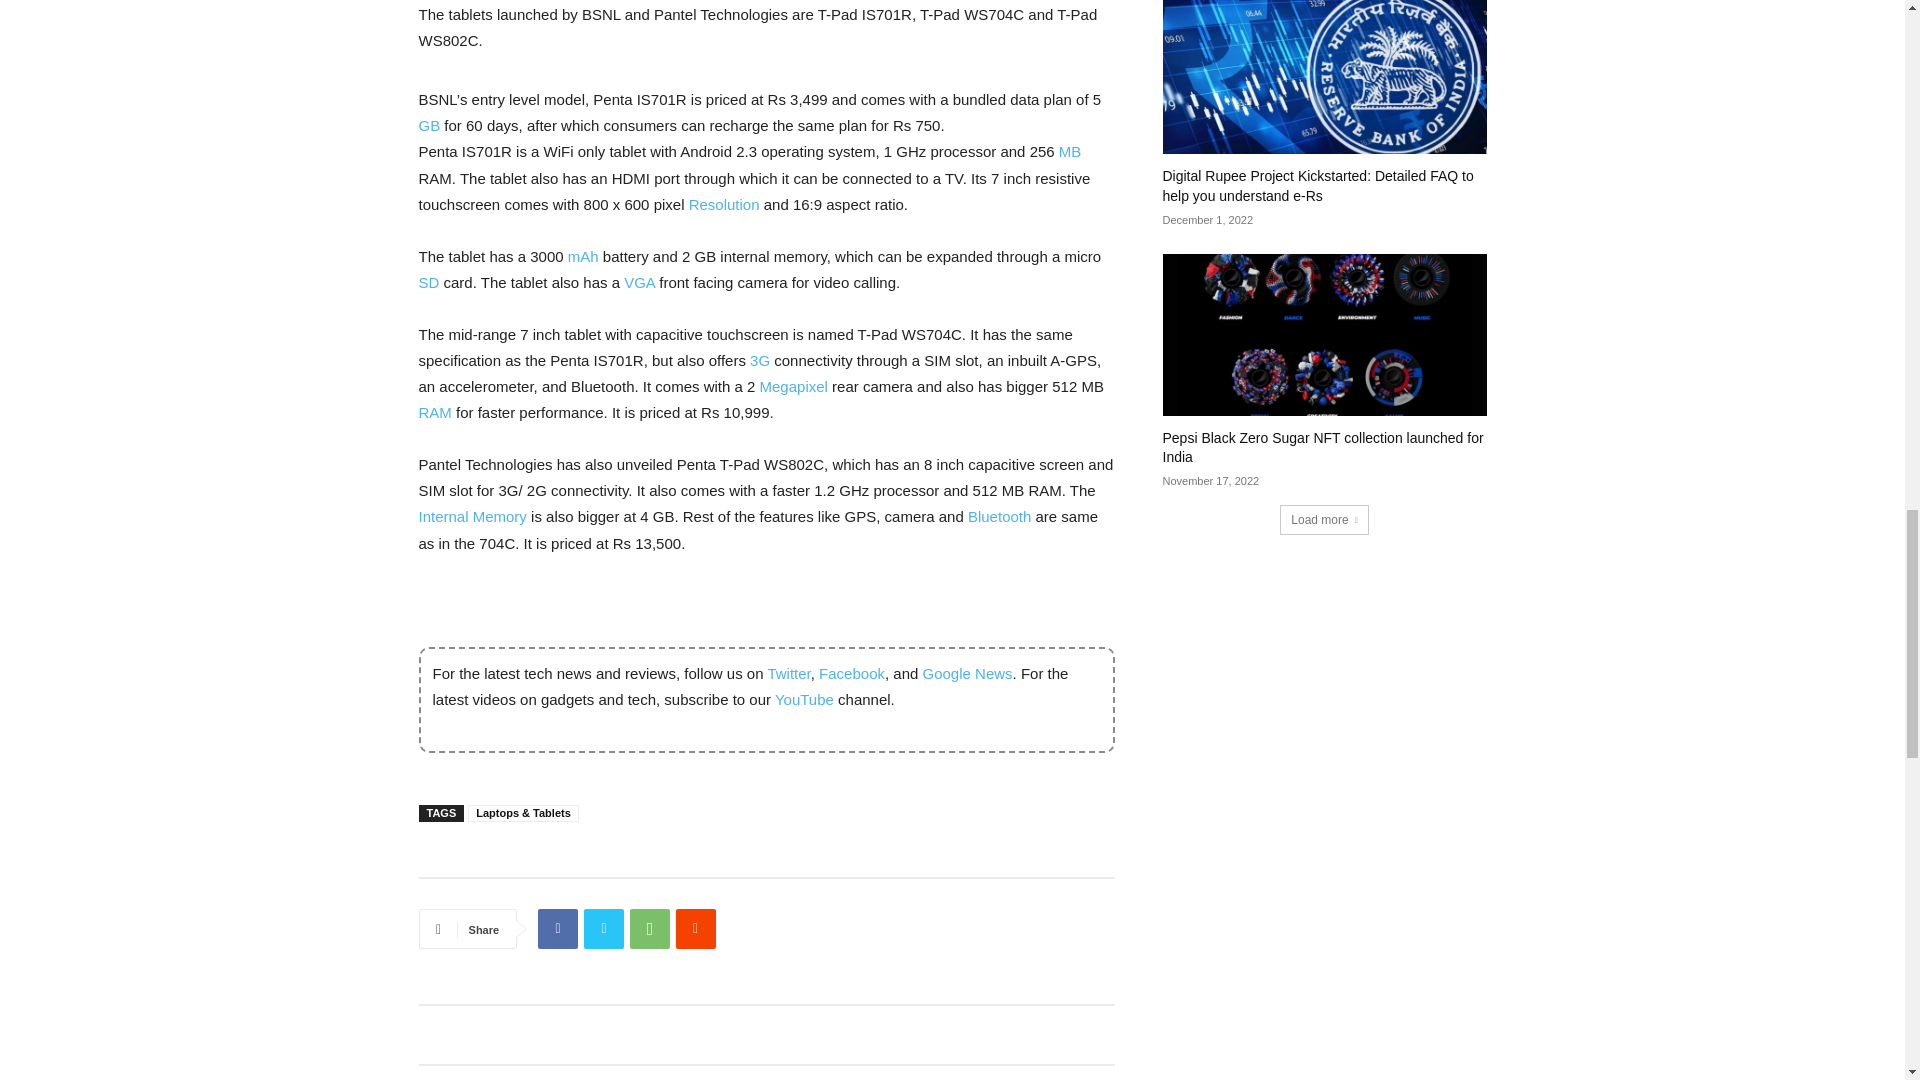  What do you see at coordinates (557, 929) in the screenshot?
I see `Facebook` at bounding box center [557, 929].